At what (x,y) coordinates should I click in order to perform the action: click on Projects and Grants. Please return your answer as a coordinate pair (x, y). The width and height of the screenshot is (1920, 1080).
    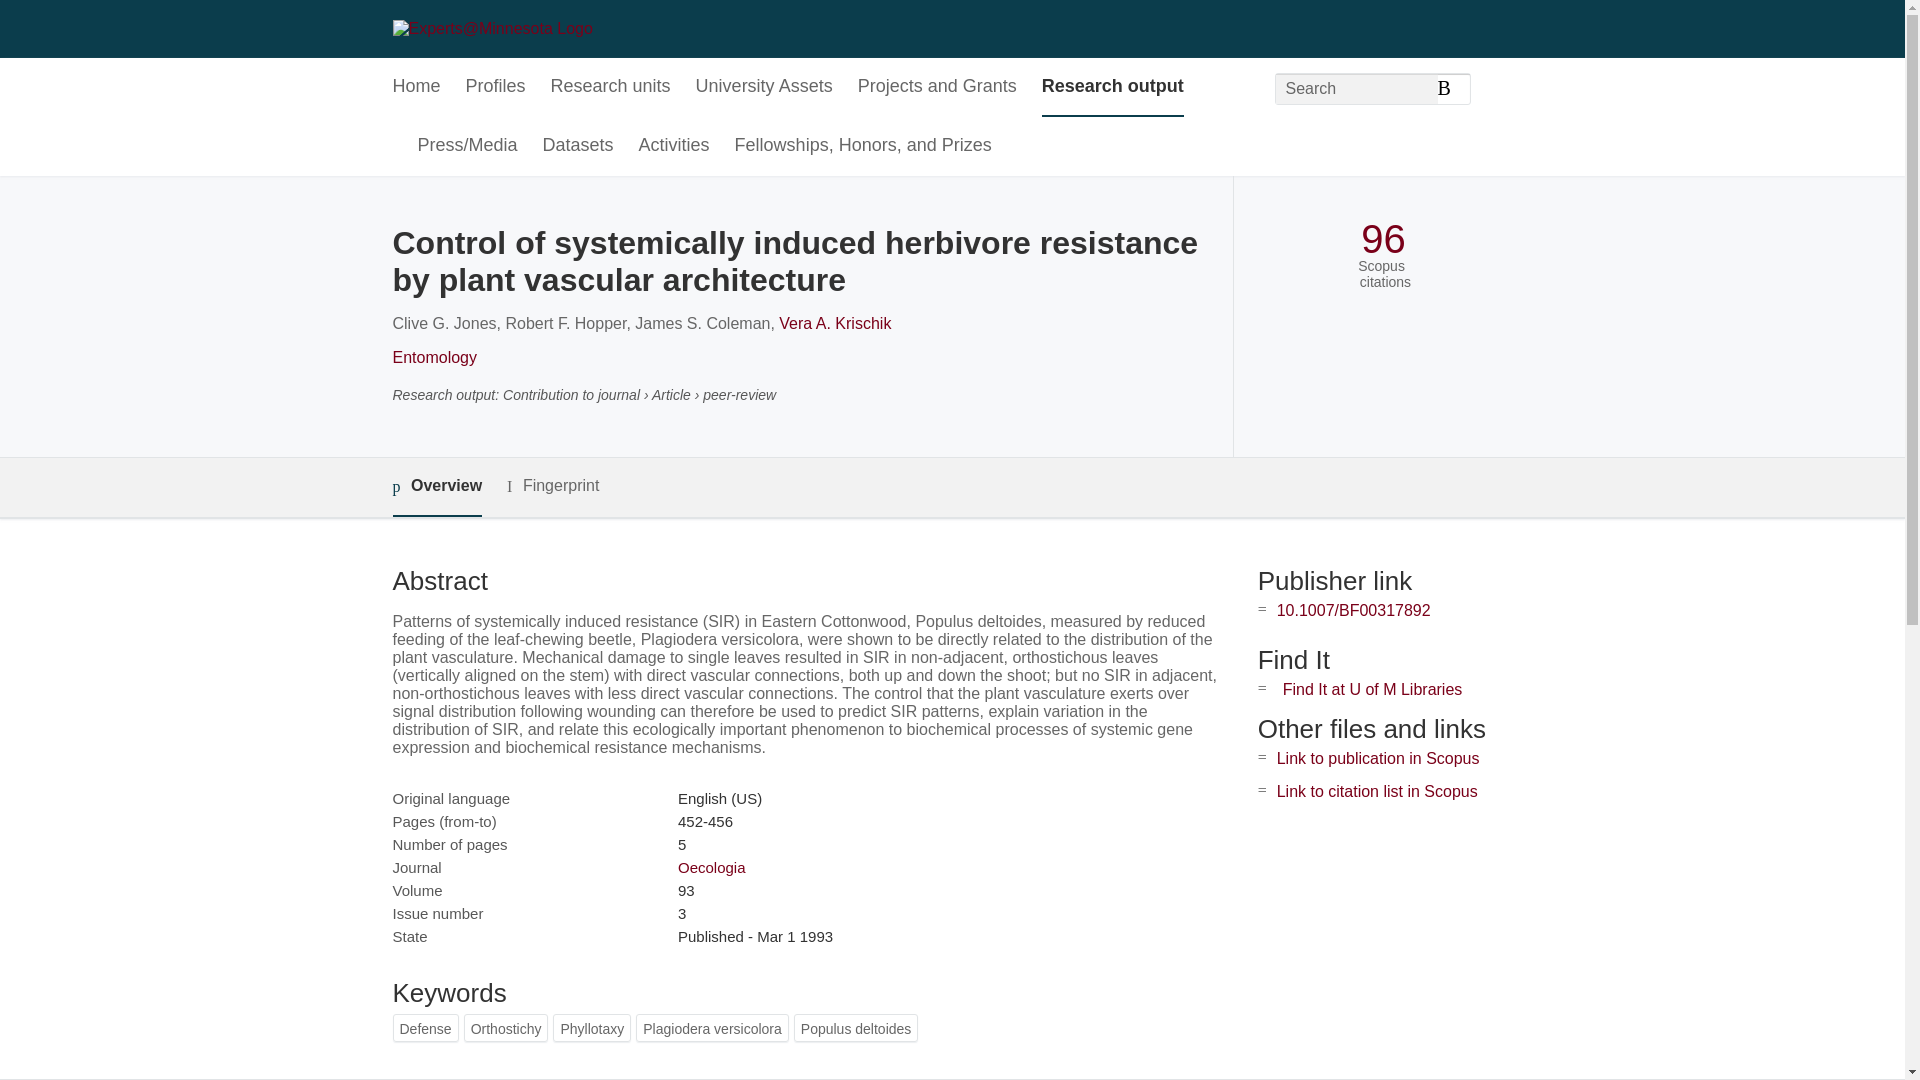
    Looking at the image, I should click on (938, 87).